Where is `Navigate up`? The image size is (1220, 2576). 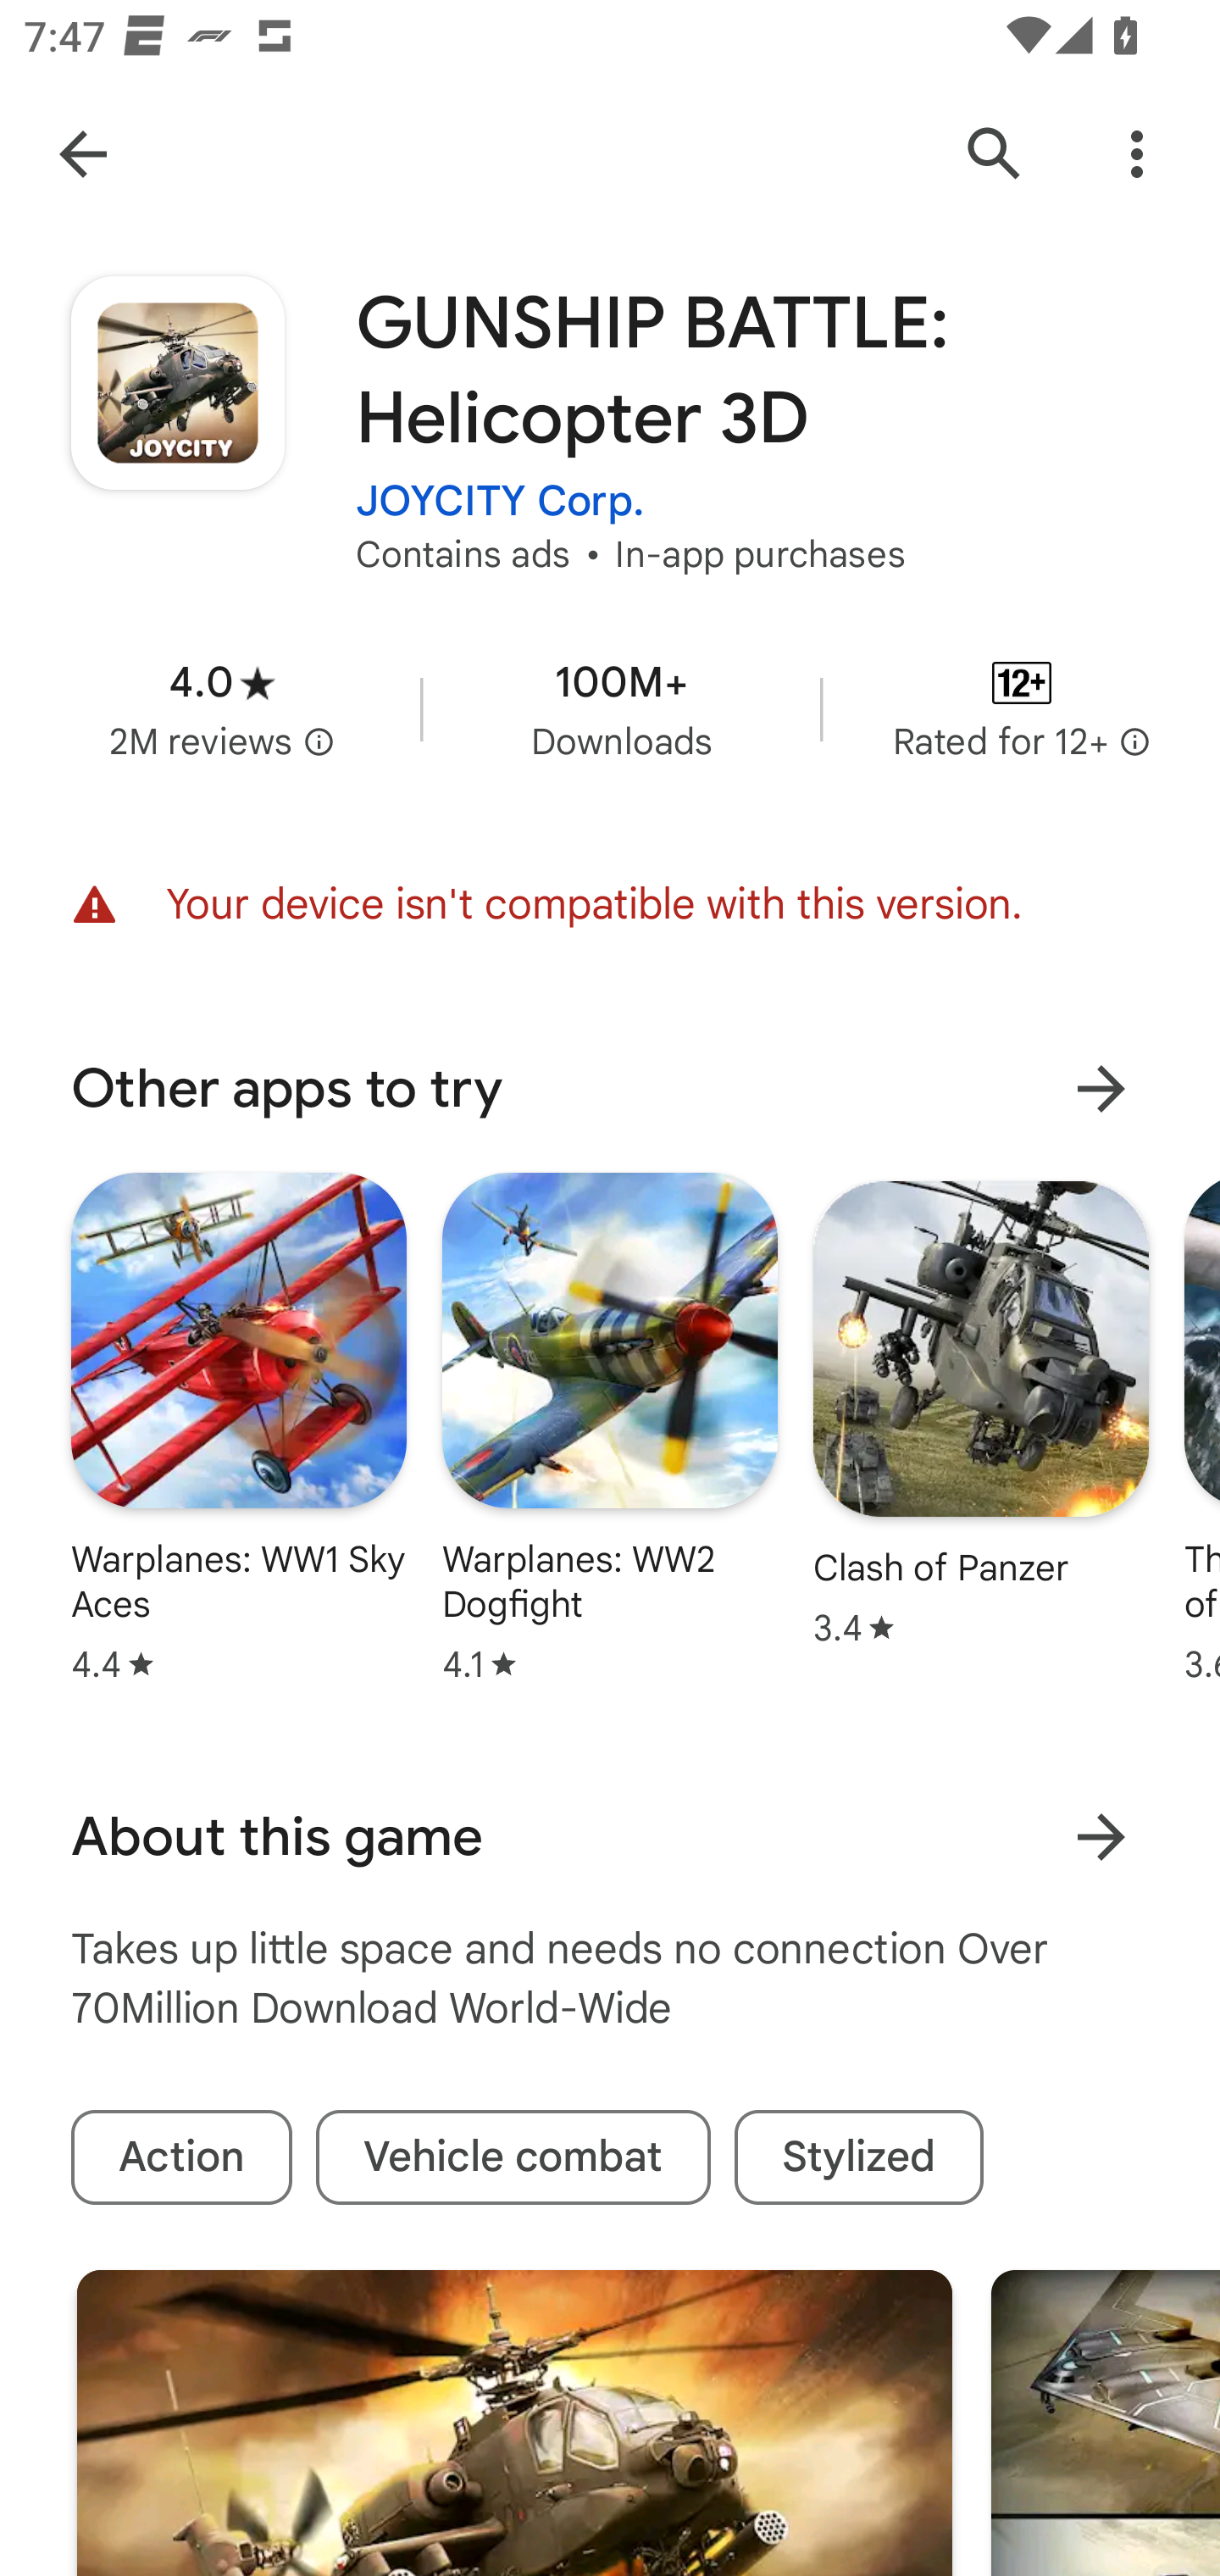
Navigate up is located at coordinates (83, 154).